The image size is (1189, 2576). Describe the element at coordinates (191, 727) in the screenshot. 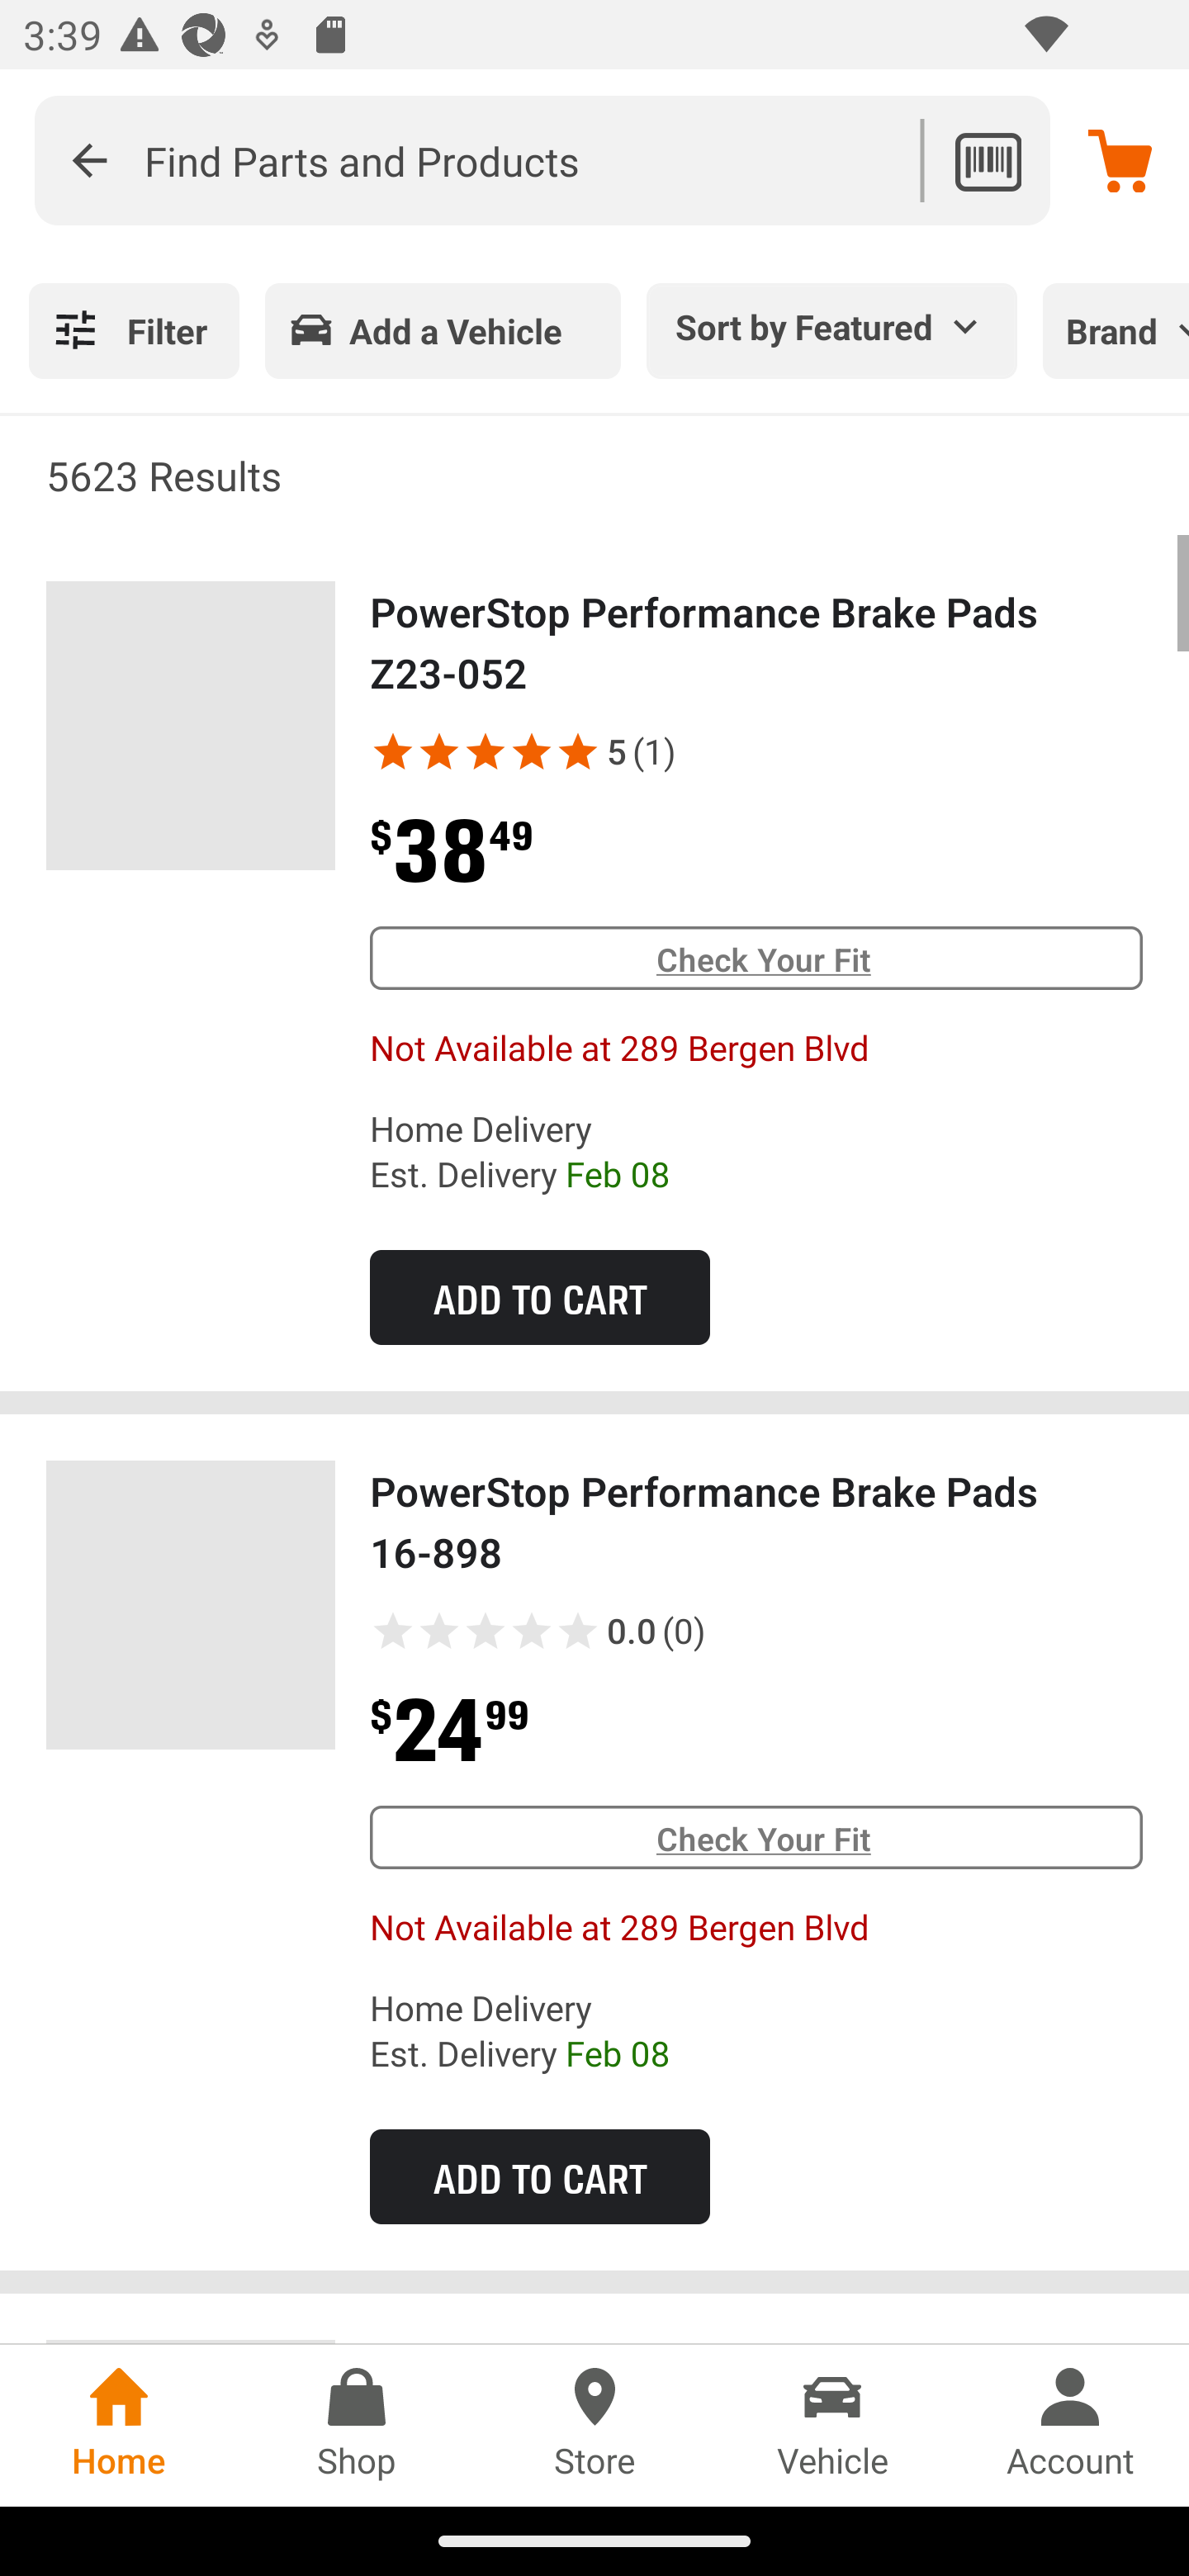

I see `PowerStop Performance Brake Pads Z23-052` at that location.